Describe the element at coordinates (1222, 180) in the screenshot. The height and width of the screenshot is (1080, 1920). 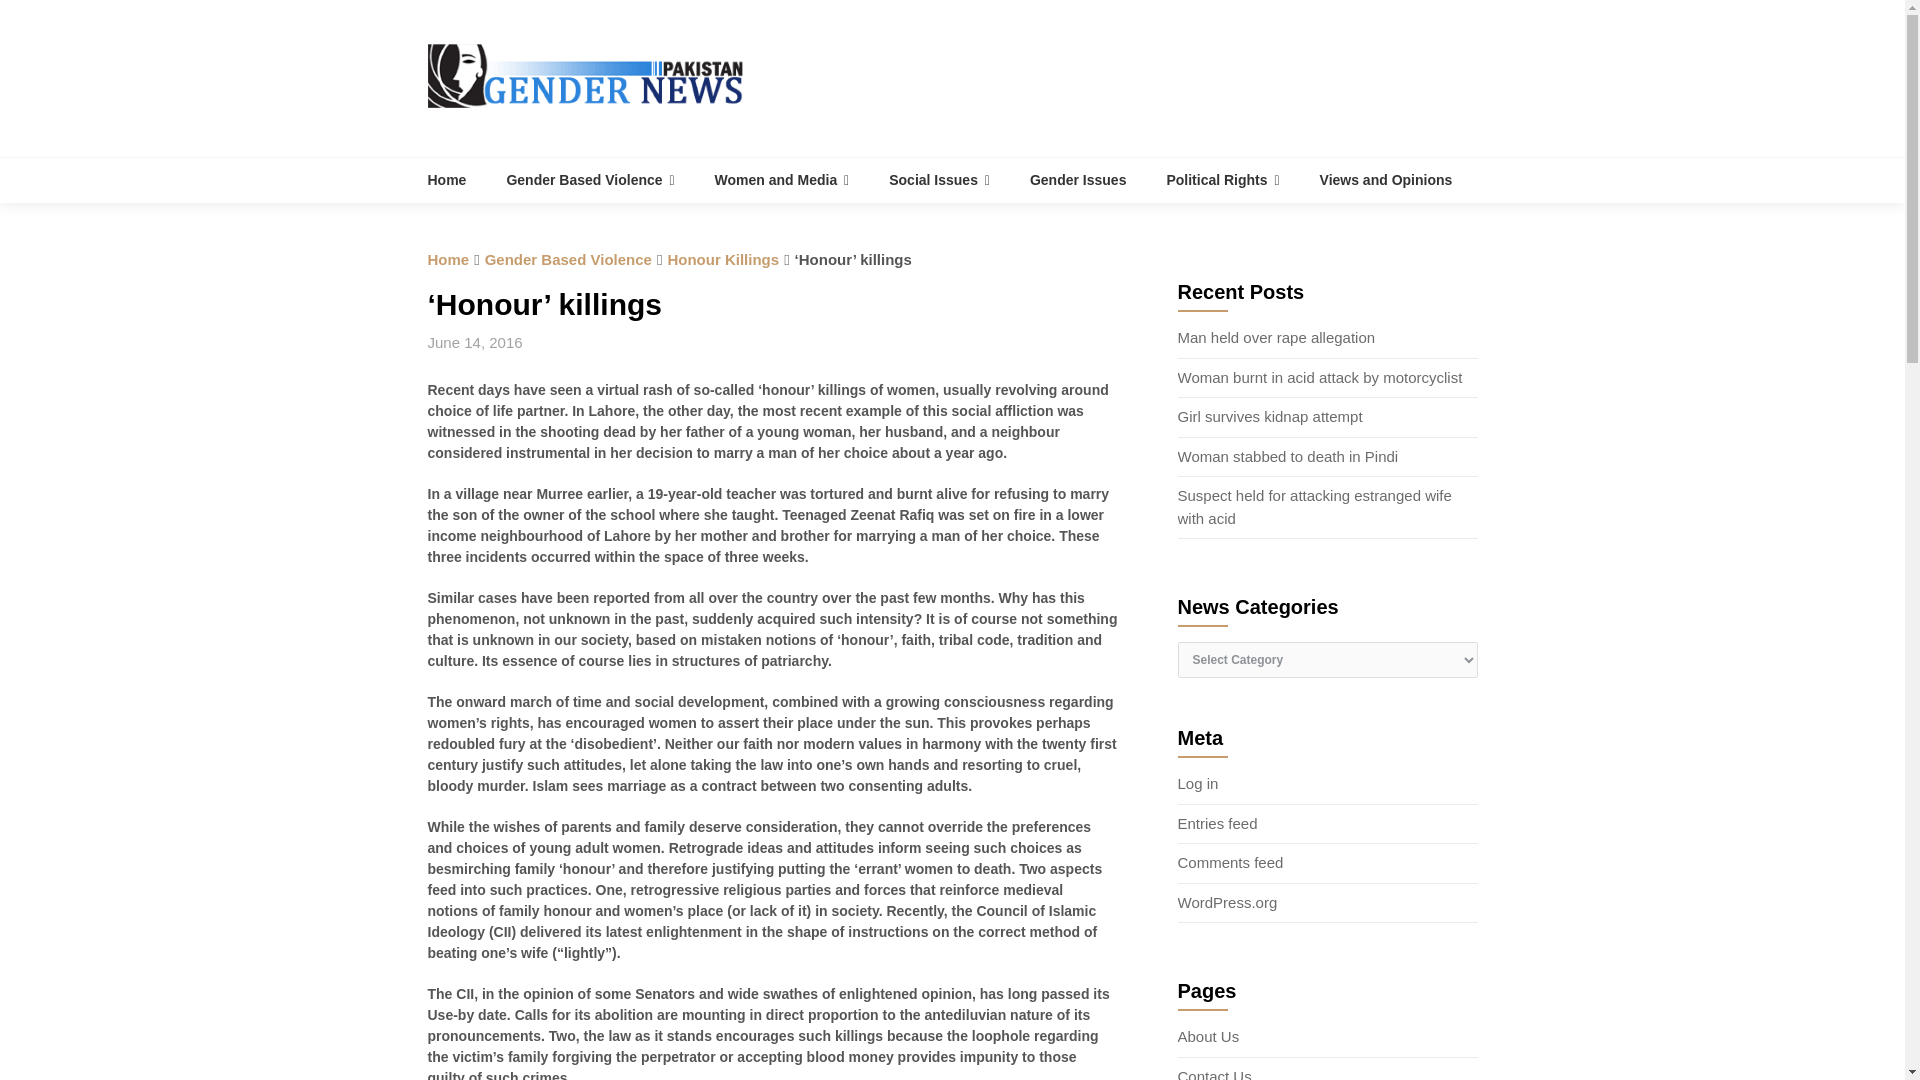
I see `Political Rights` at that location.